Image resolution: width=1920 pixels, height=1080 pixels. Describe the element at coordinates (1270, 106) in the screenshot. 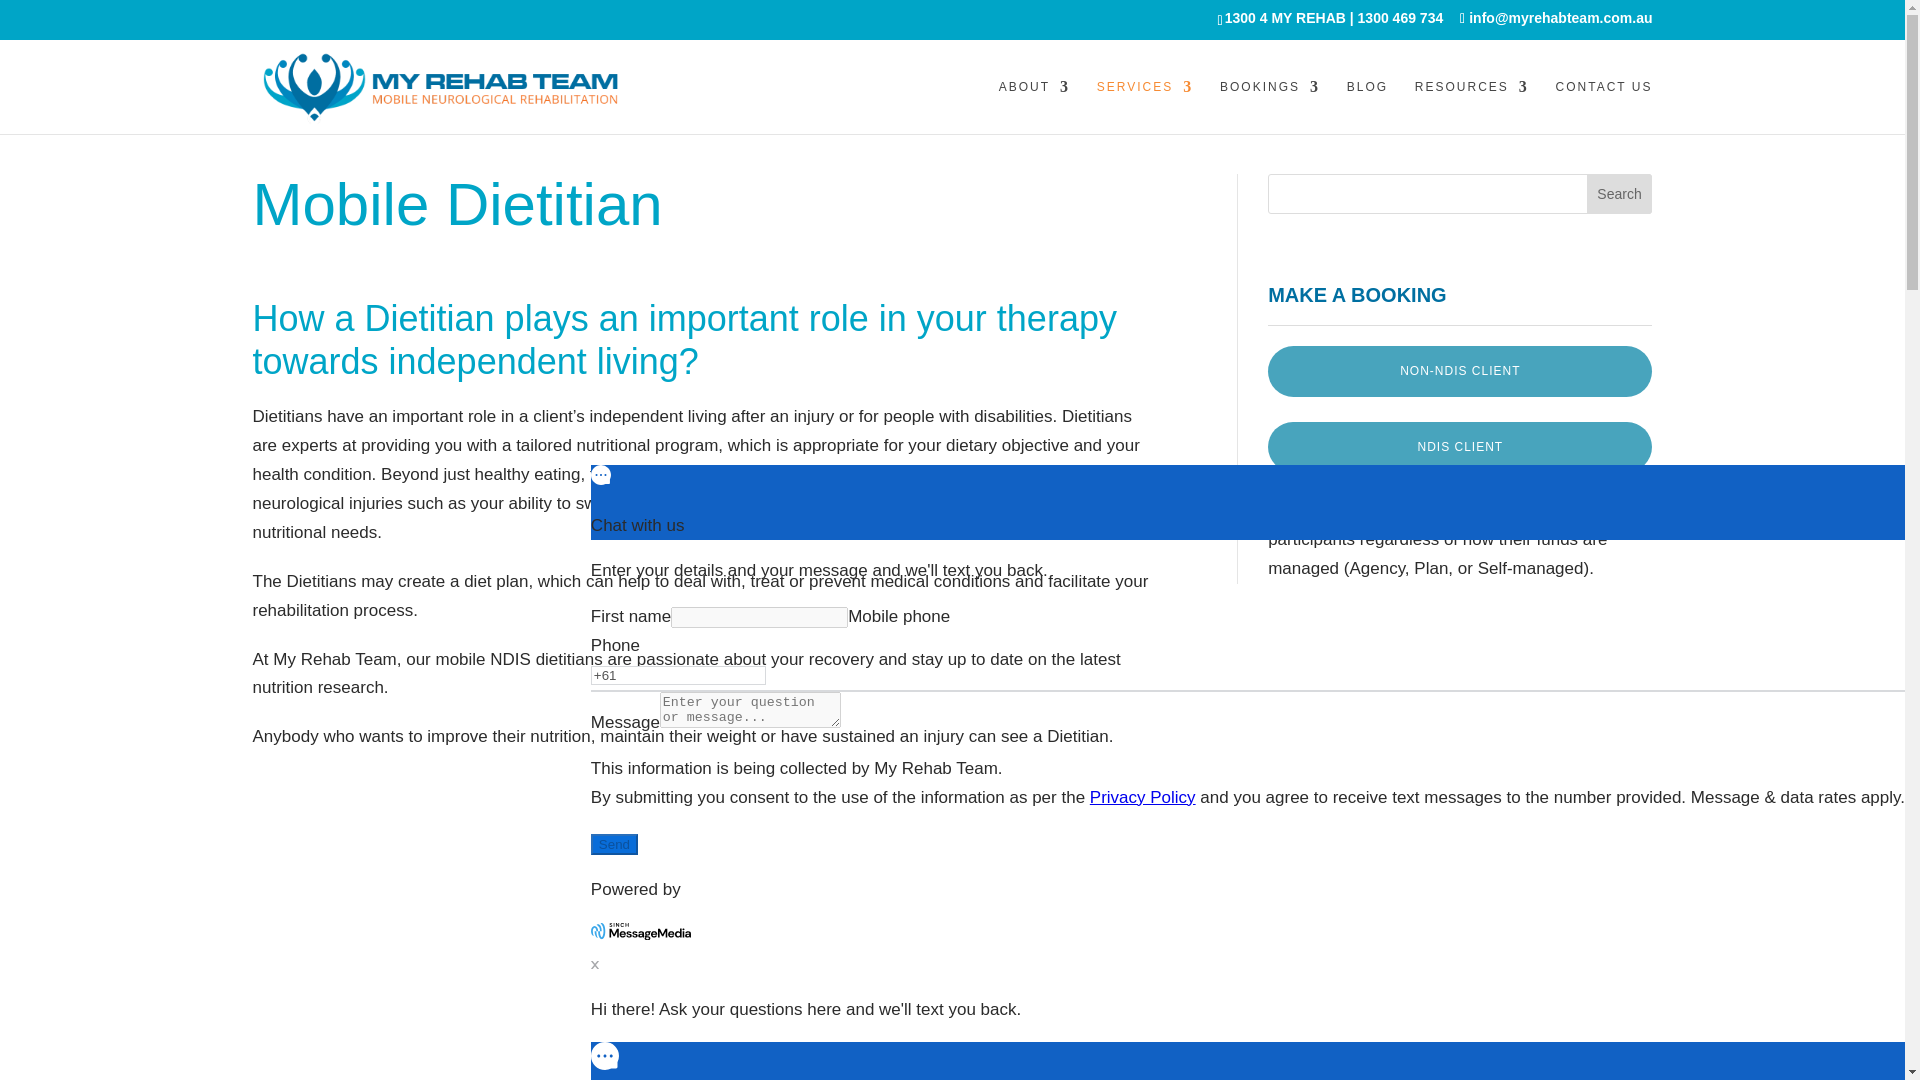

I see `BOOKINGS` at that location.